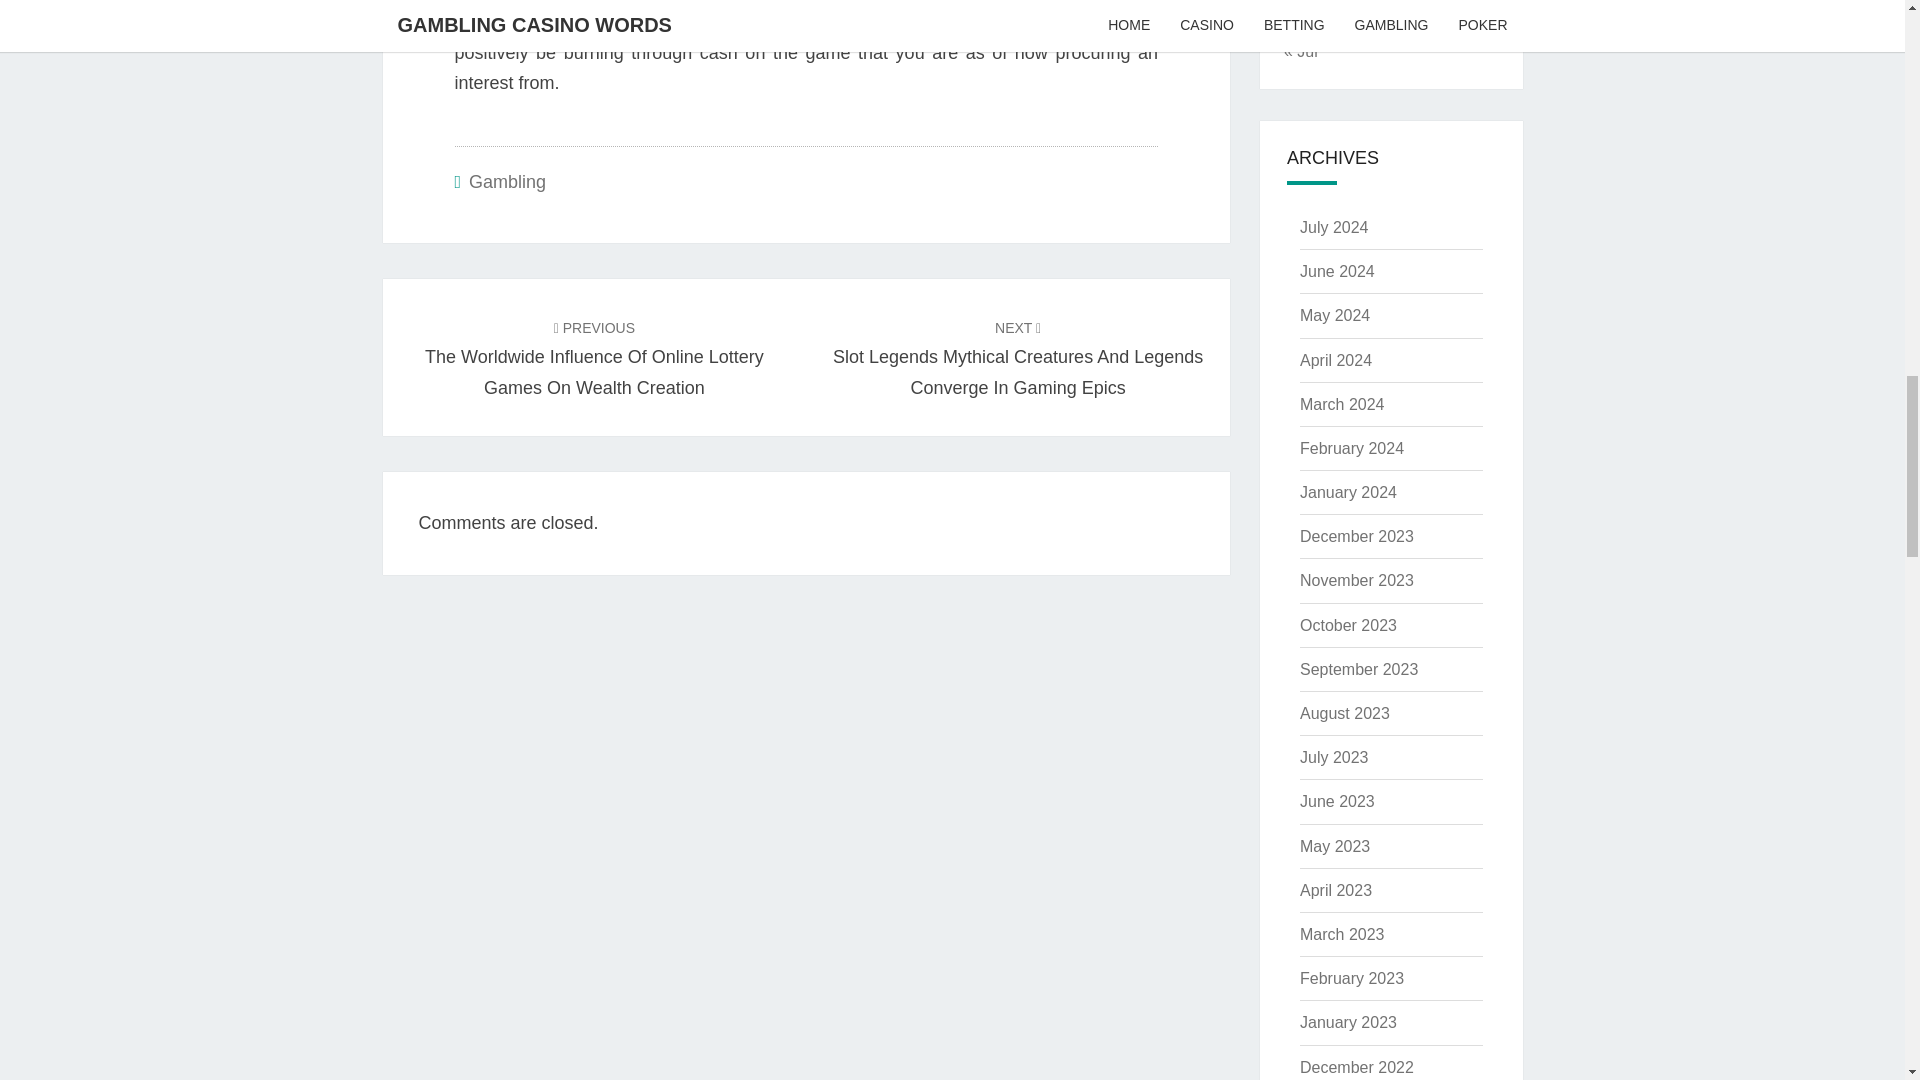 The image size is (1920, 1080). Describe the element at coordinates (1356, 536) in the screenshot. I see `December 2023` at that location.